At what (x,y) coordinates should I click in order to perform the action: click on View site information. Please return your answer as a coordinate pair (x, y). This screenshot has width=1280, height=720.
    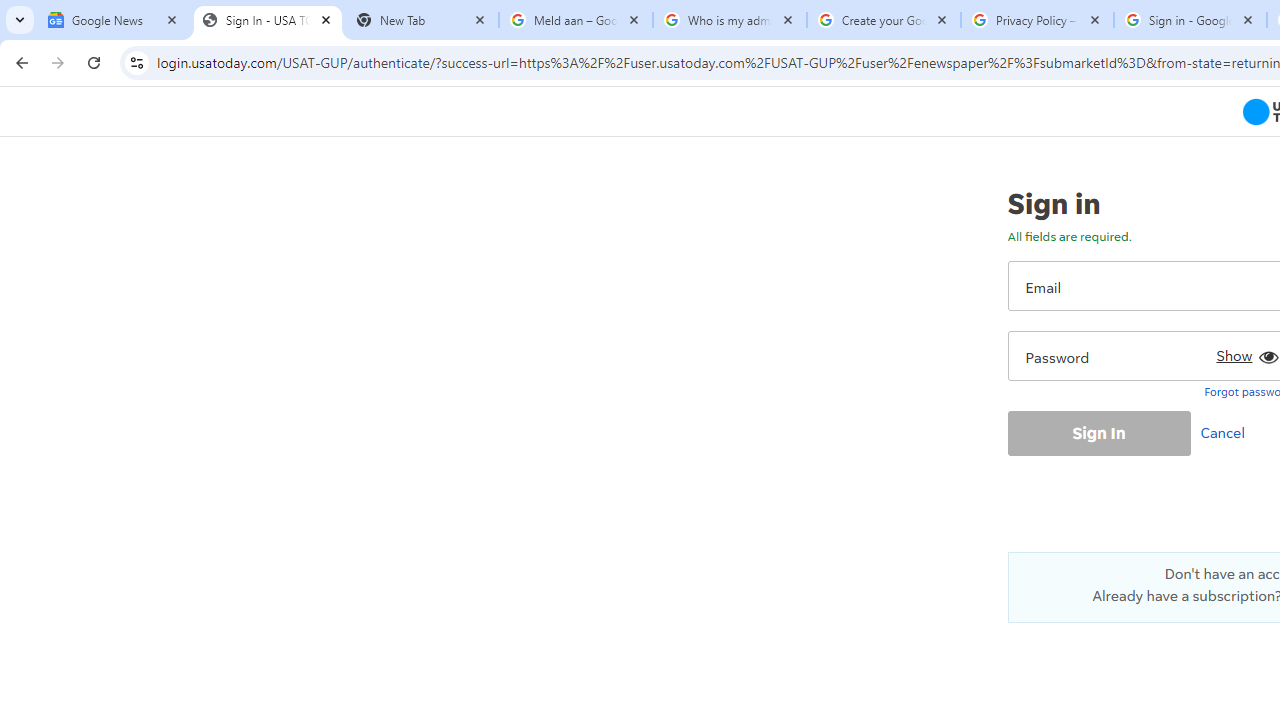
    Looking at the image, I should click on (136, 62).